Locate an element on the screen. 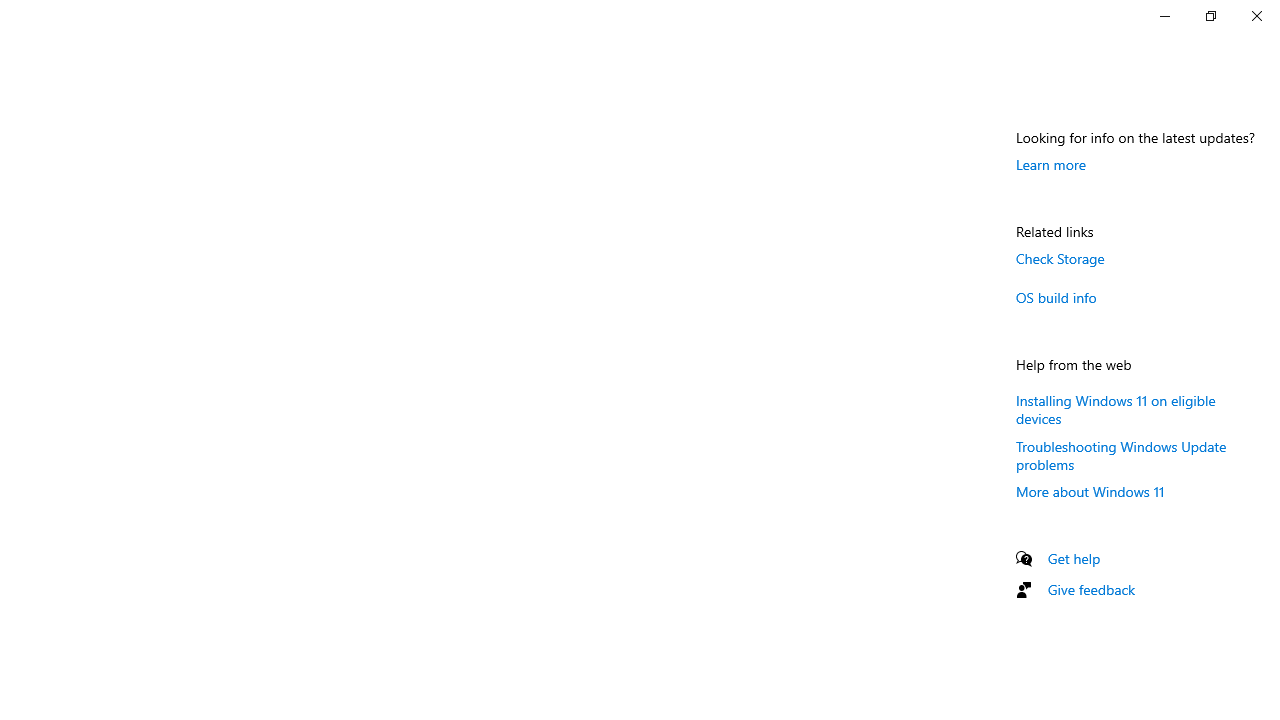  OS build info is located at coordinates (1056, 297).